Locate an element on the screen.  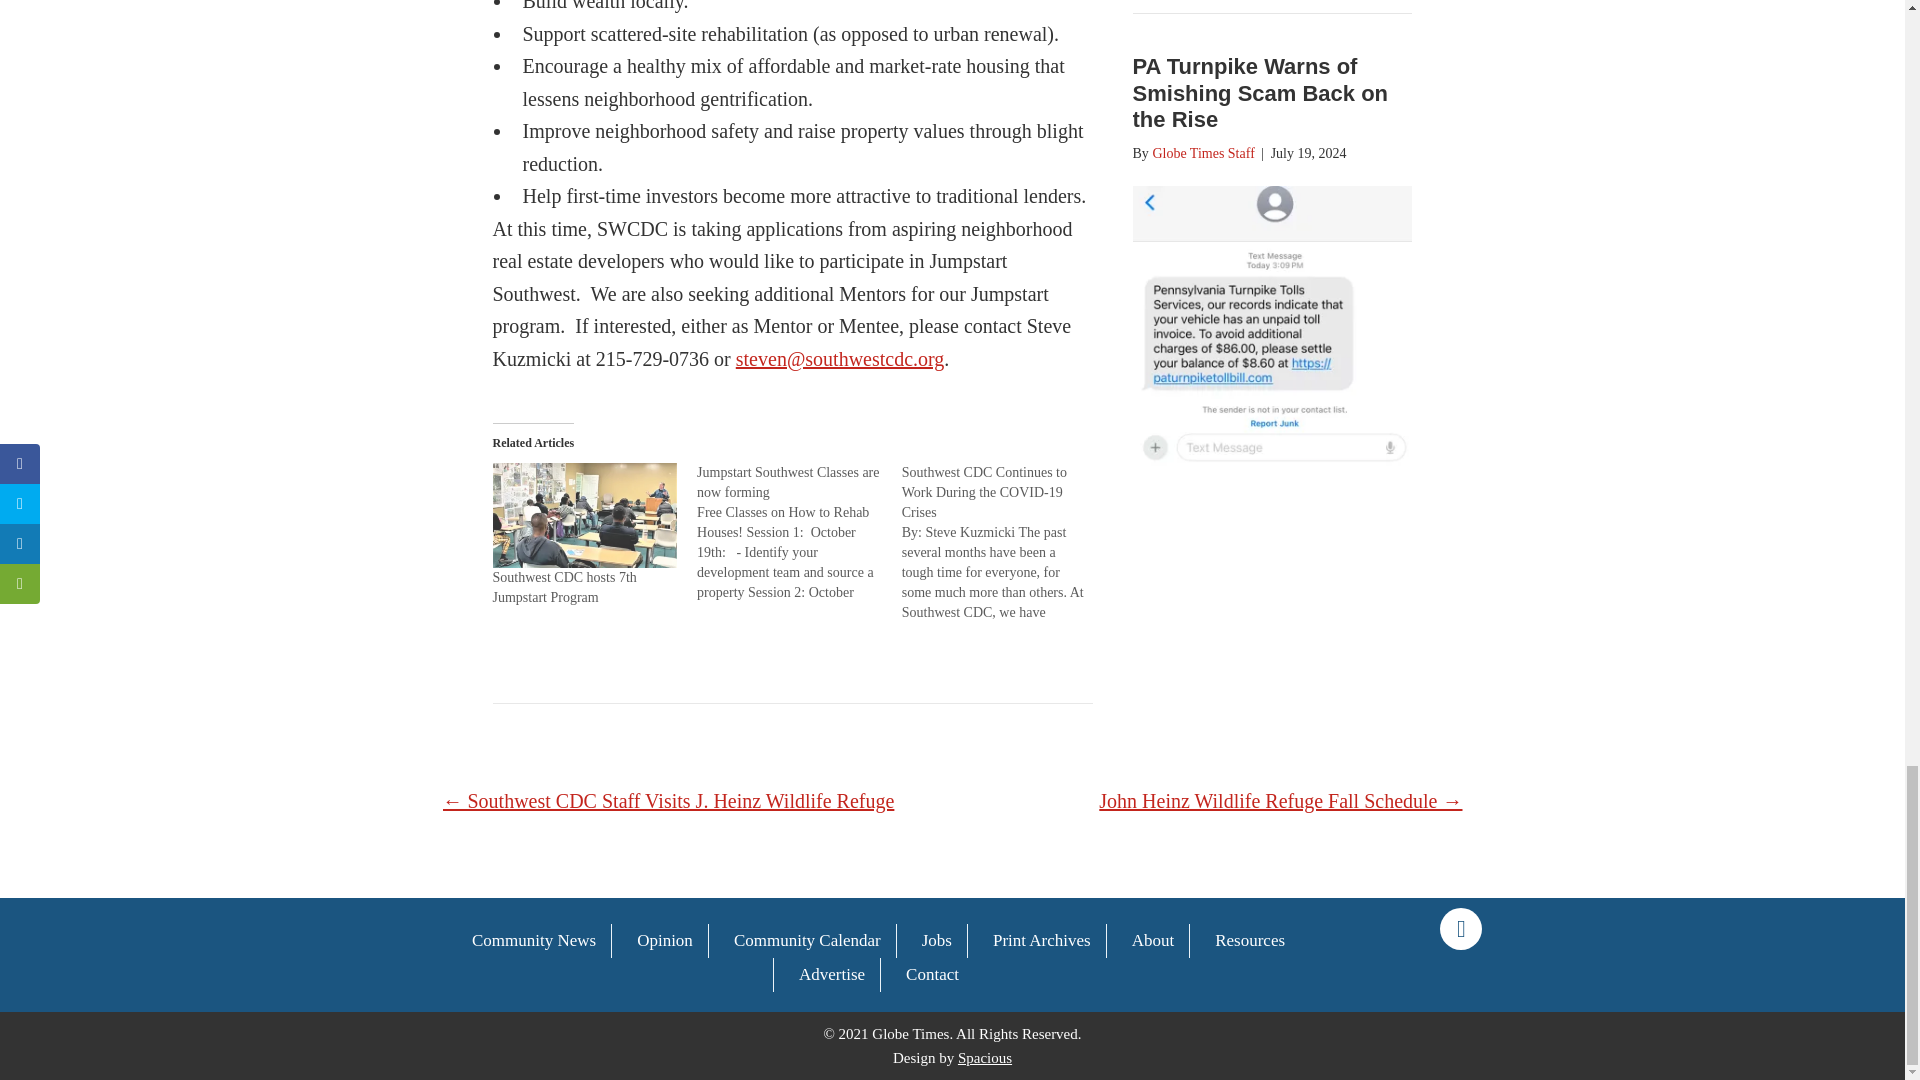
Community News is located at coordinates (533, 940).